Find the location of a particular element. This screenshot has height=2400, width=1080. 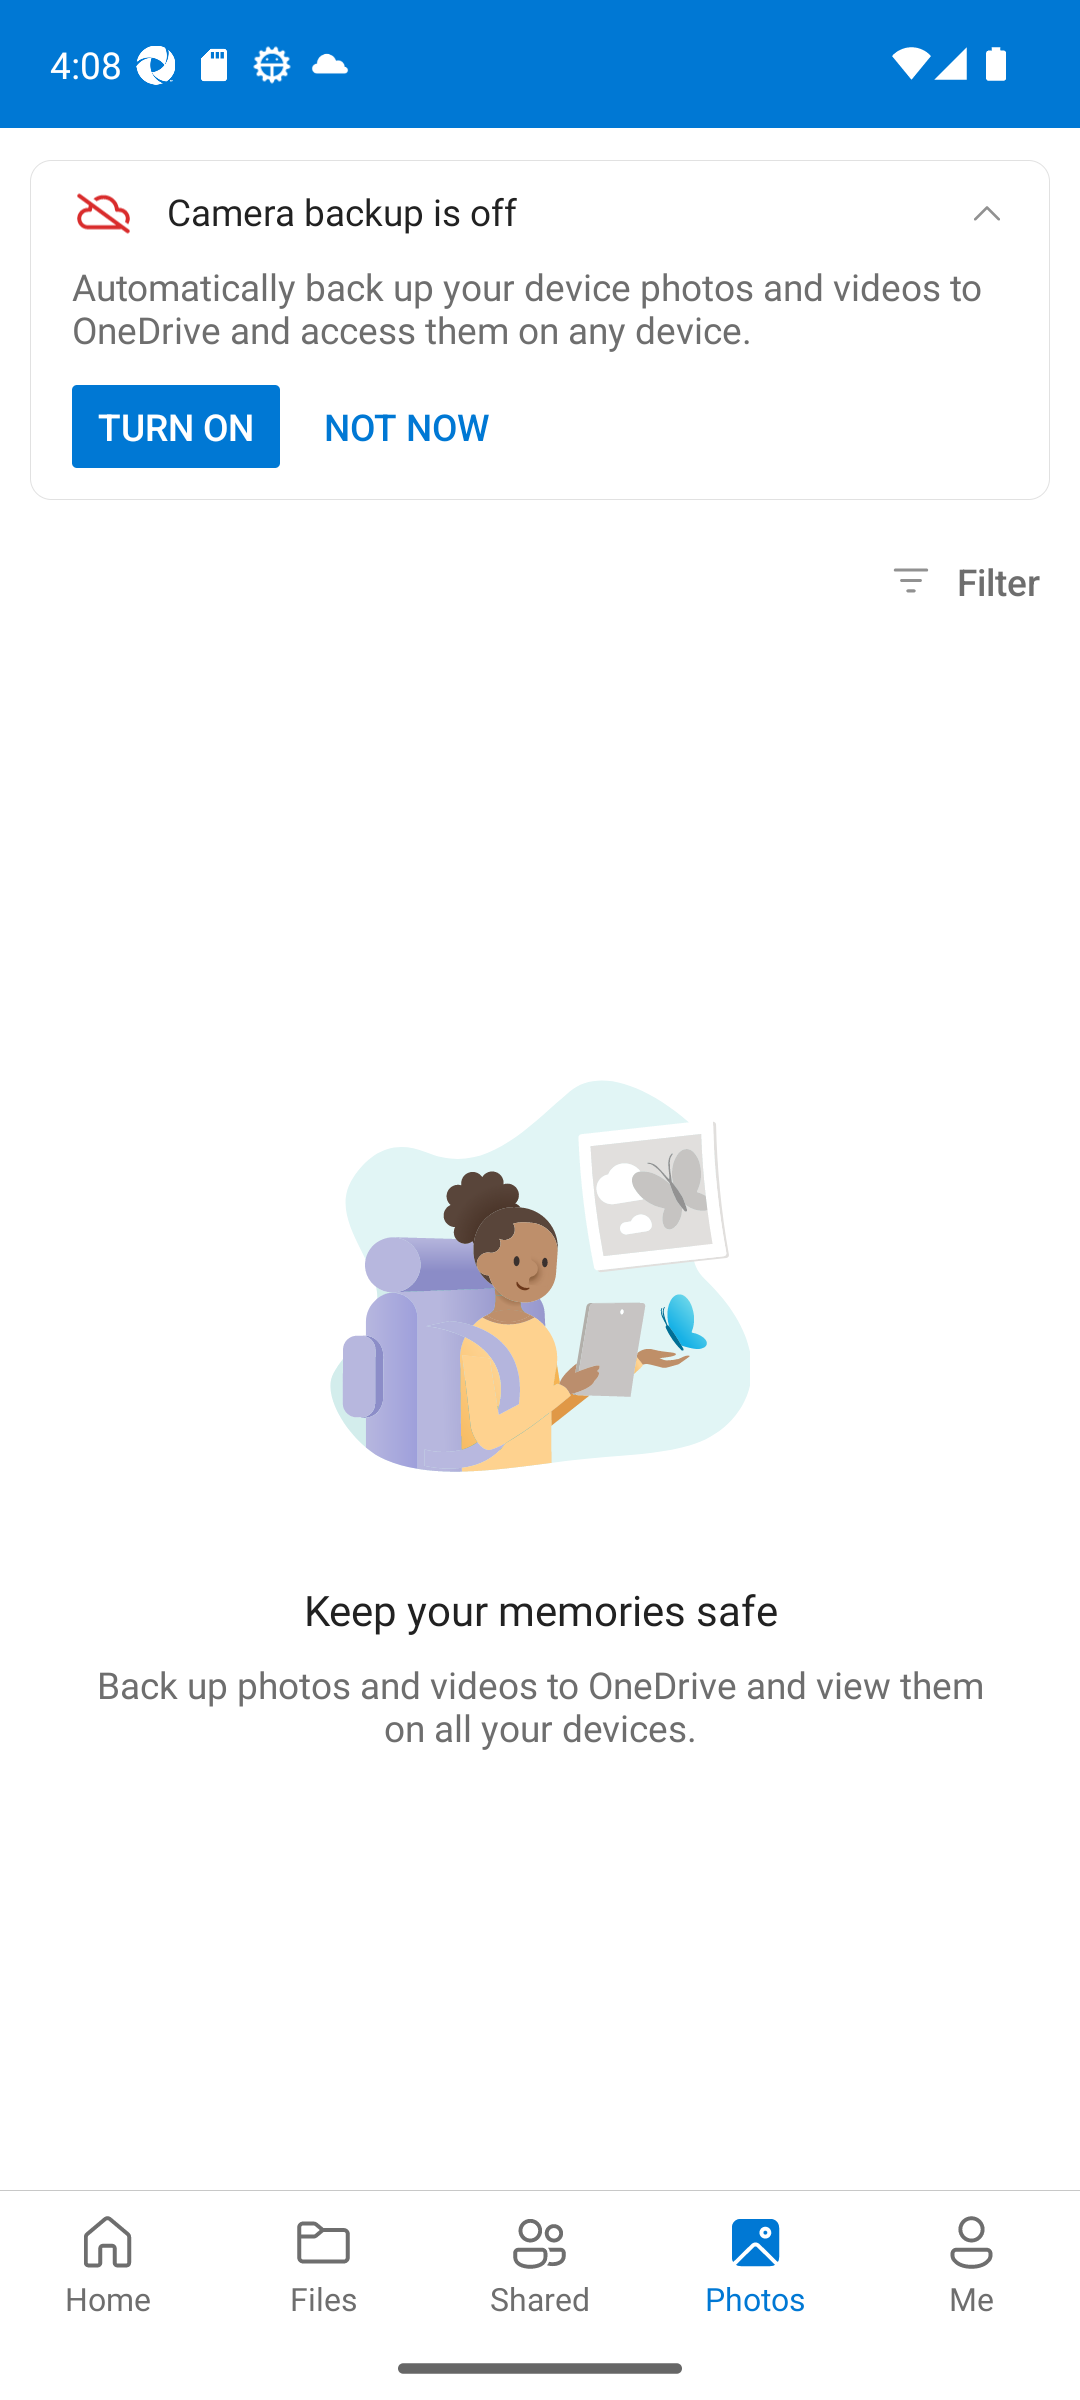

Collapse camera status banner is located at coordinates (986, 214).